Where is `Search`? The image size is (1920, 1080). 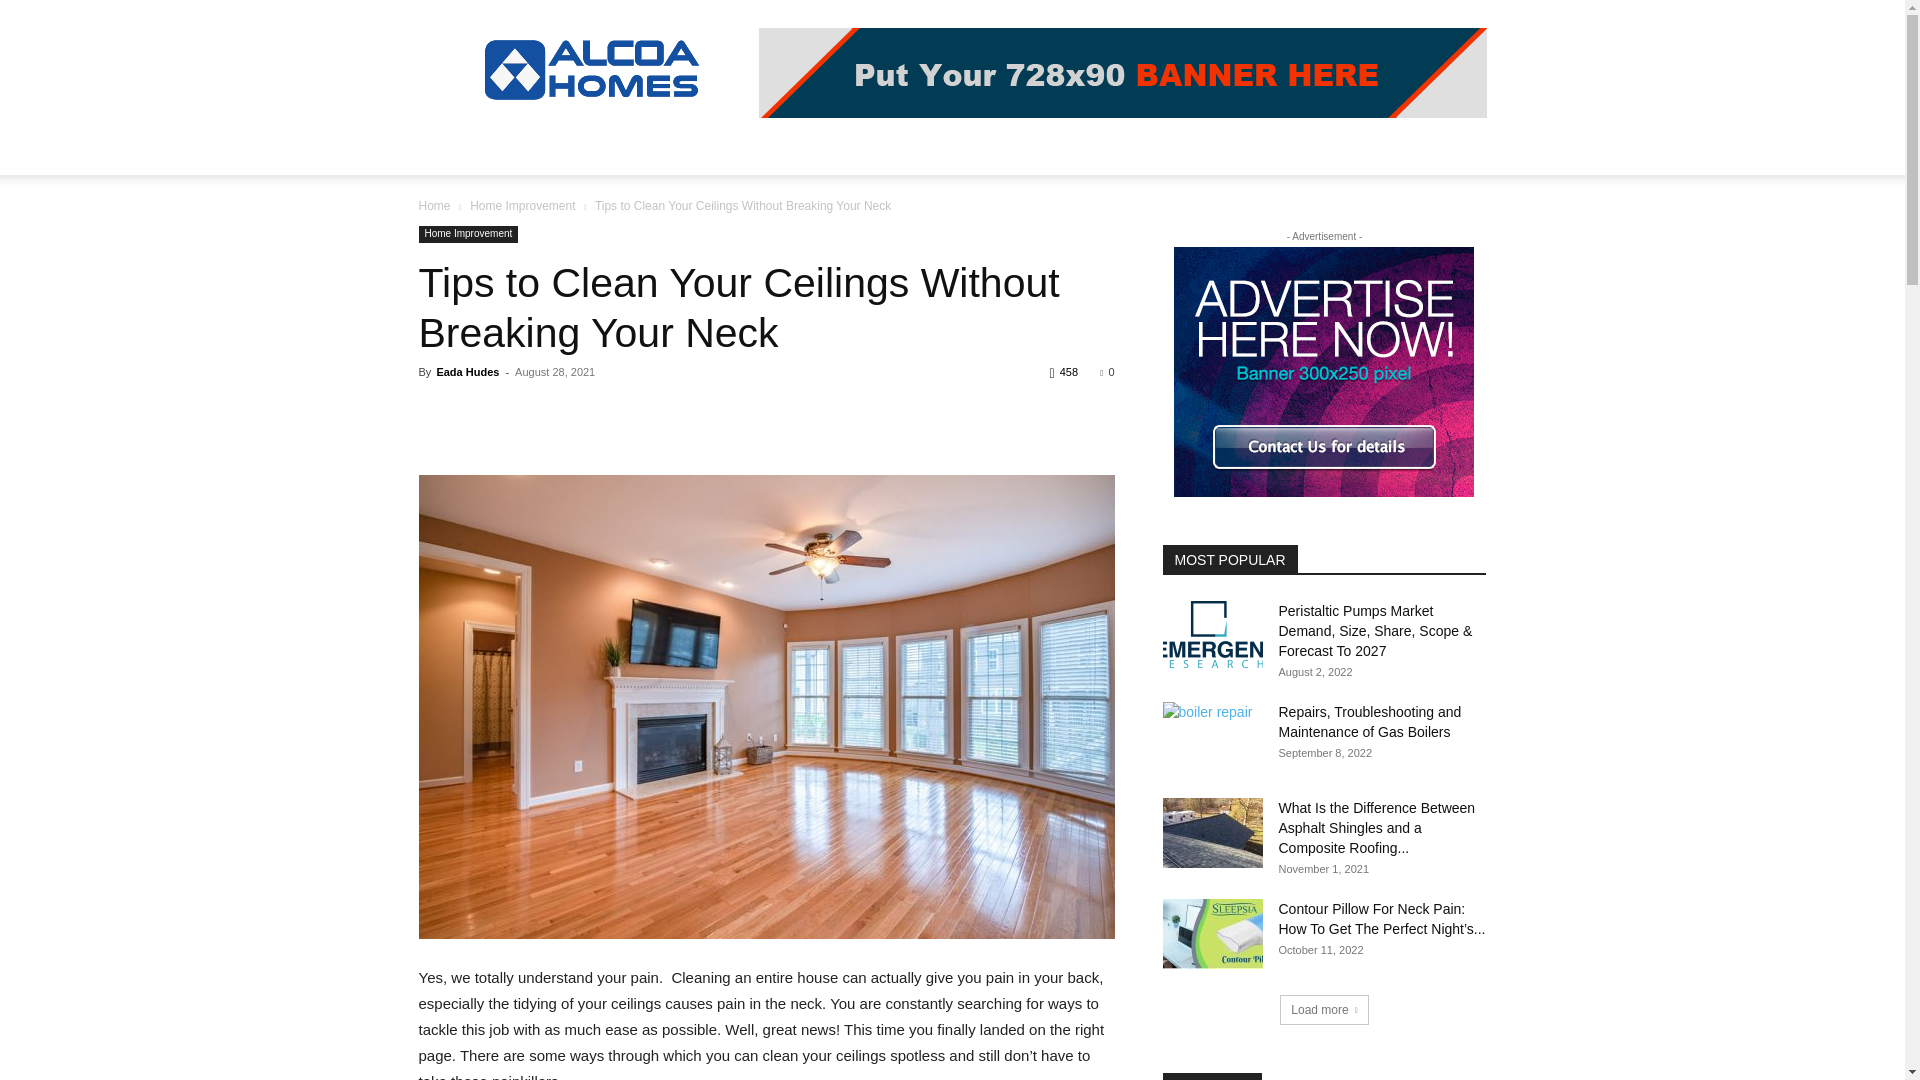
Search is located at coordinates (1430, 230).